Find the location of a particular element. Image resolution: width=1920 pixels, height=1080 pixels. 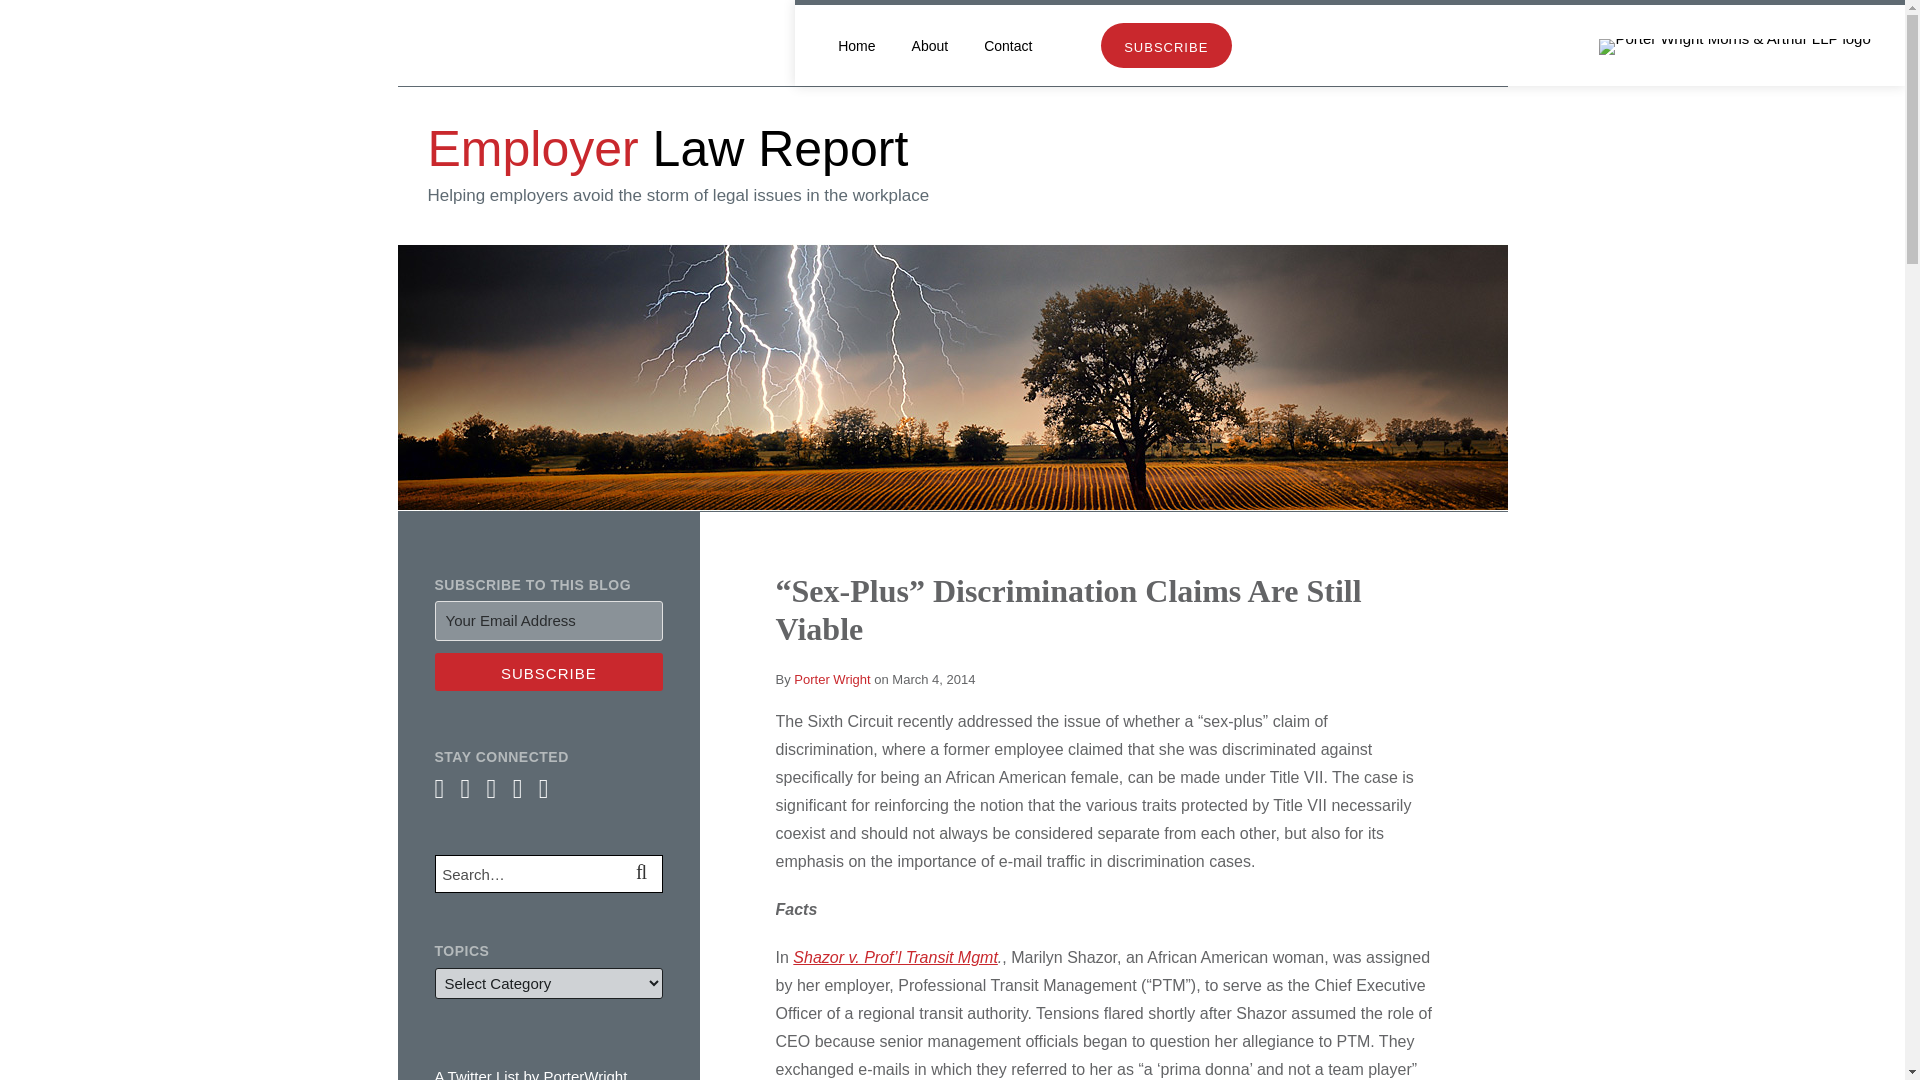

Employer Law Report is located at coordinates (668, 148).